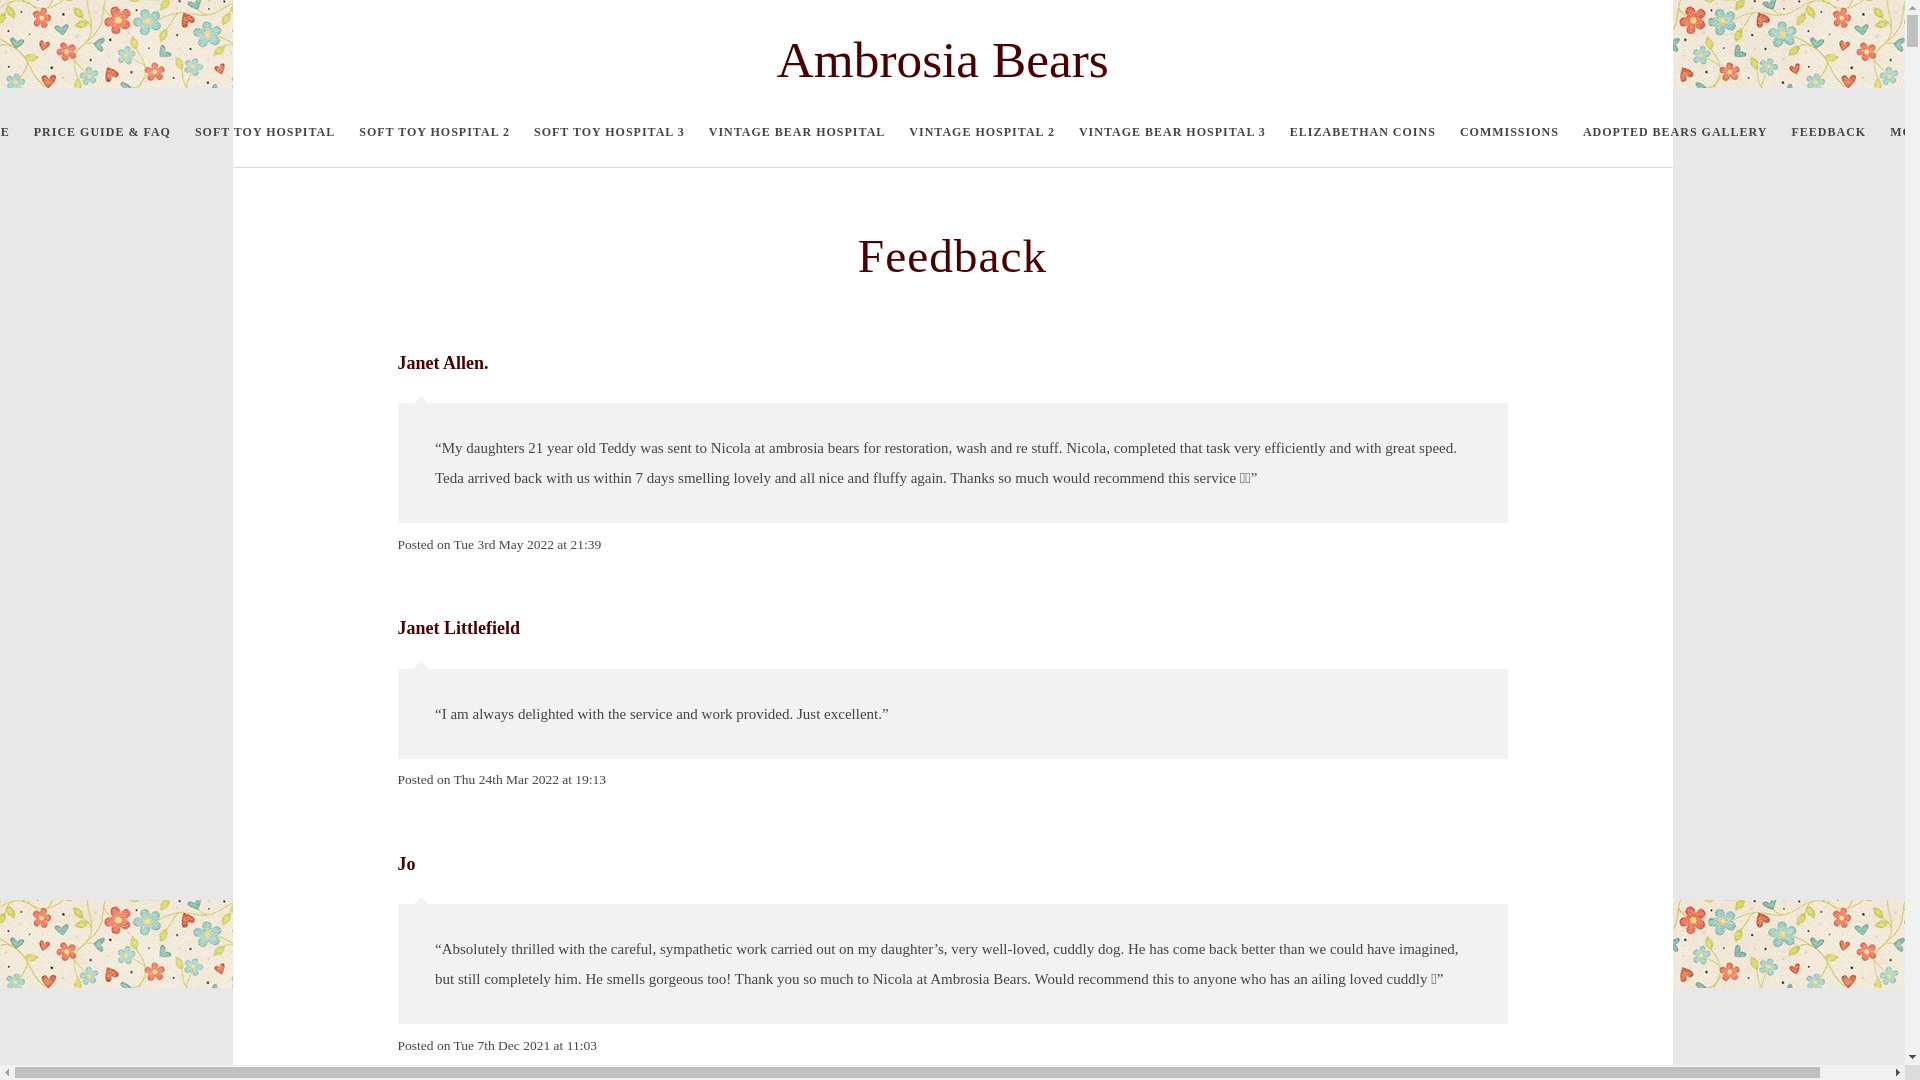  Describe the element at coordinates (1674, 132) in the screenshot. I see `ADOPTED BEARS GALLERY` at that location.